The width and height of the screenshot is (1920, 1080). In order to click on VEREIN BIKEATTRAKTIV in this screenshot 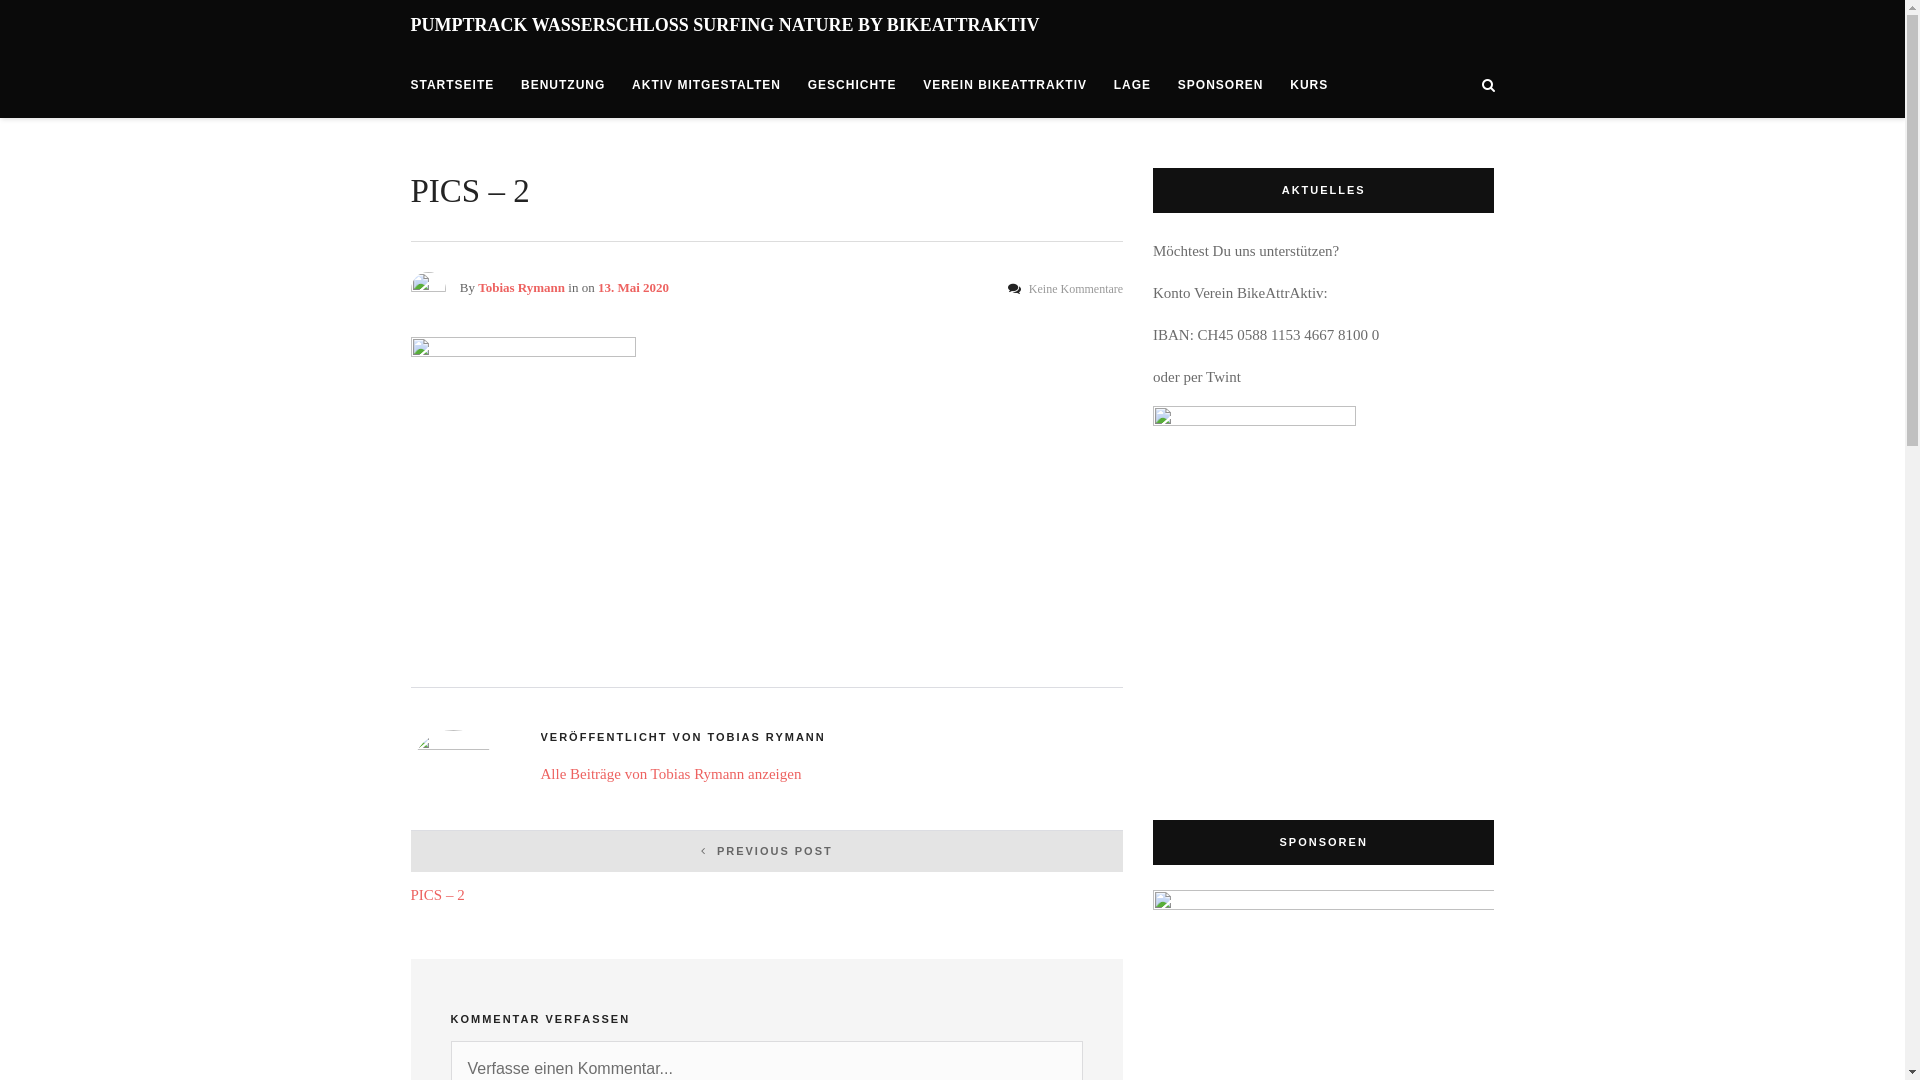, I will do `click(1005, 84)`.